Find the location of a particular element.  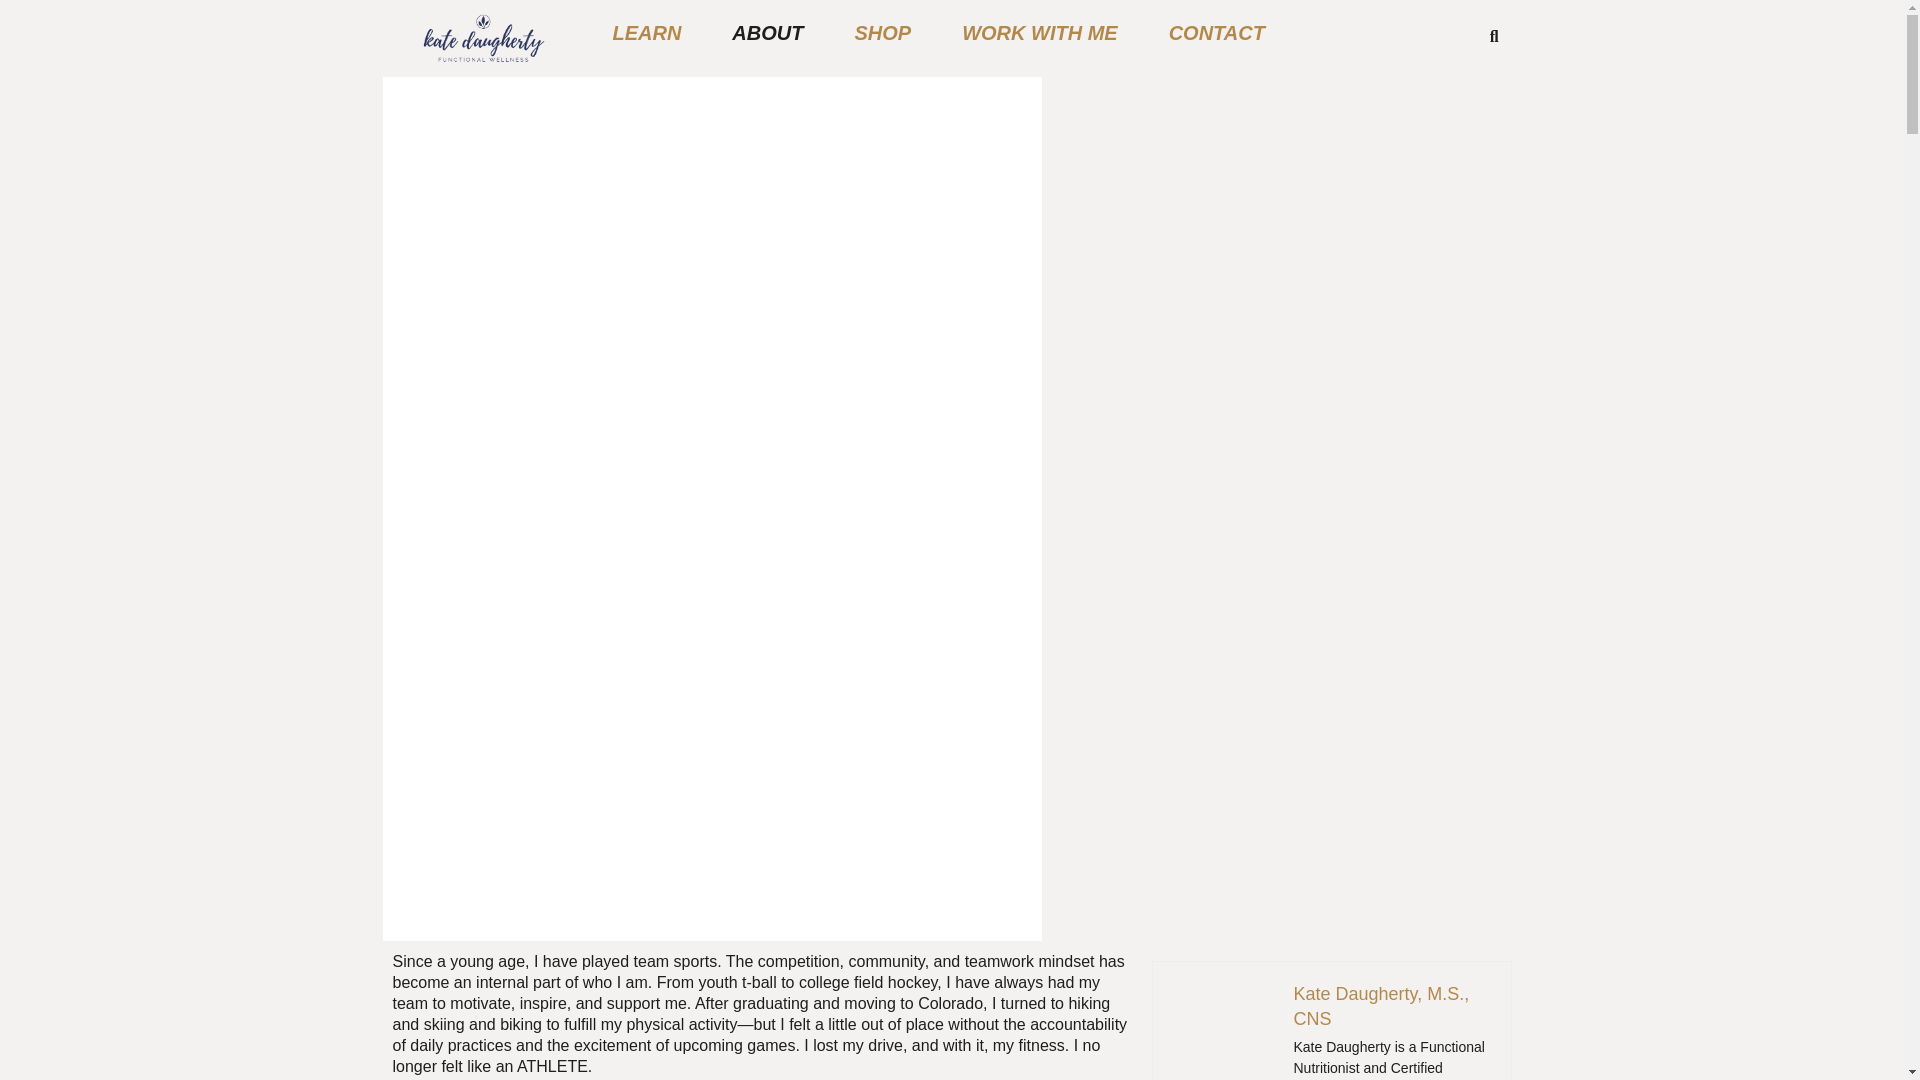

LEARN is located at coordinates (646, 32).